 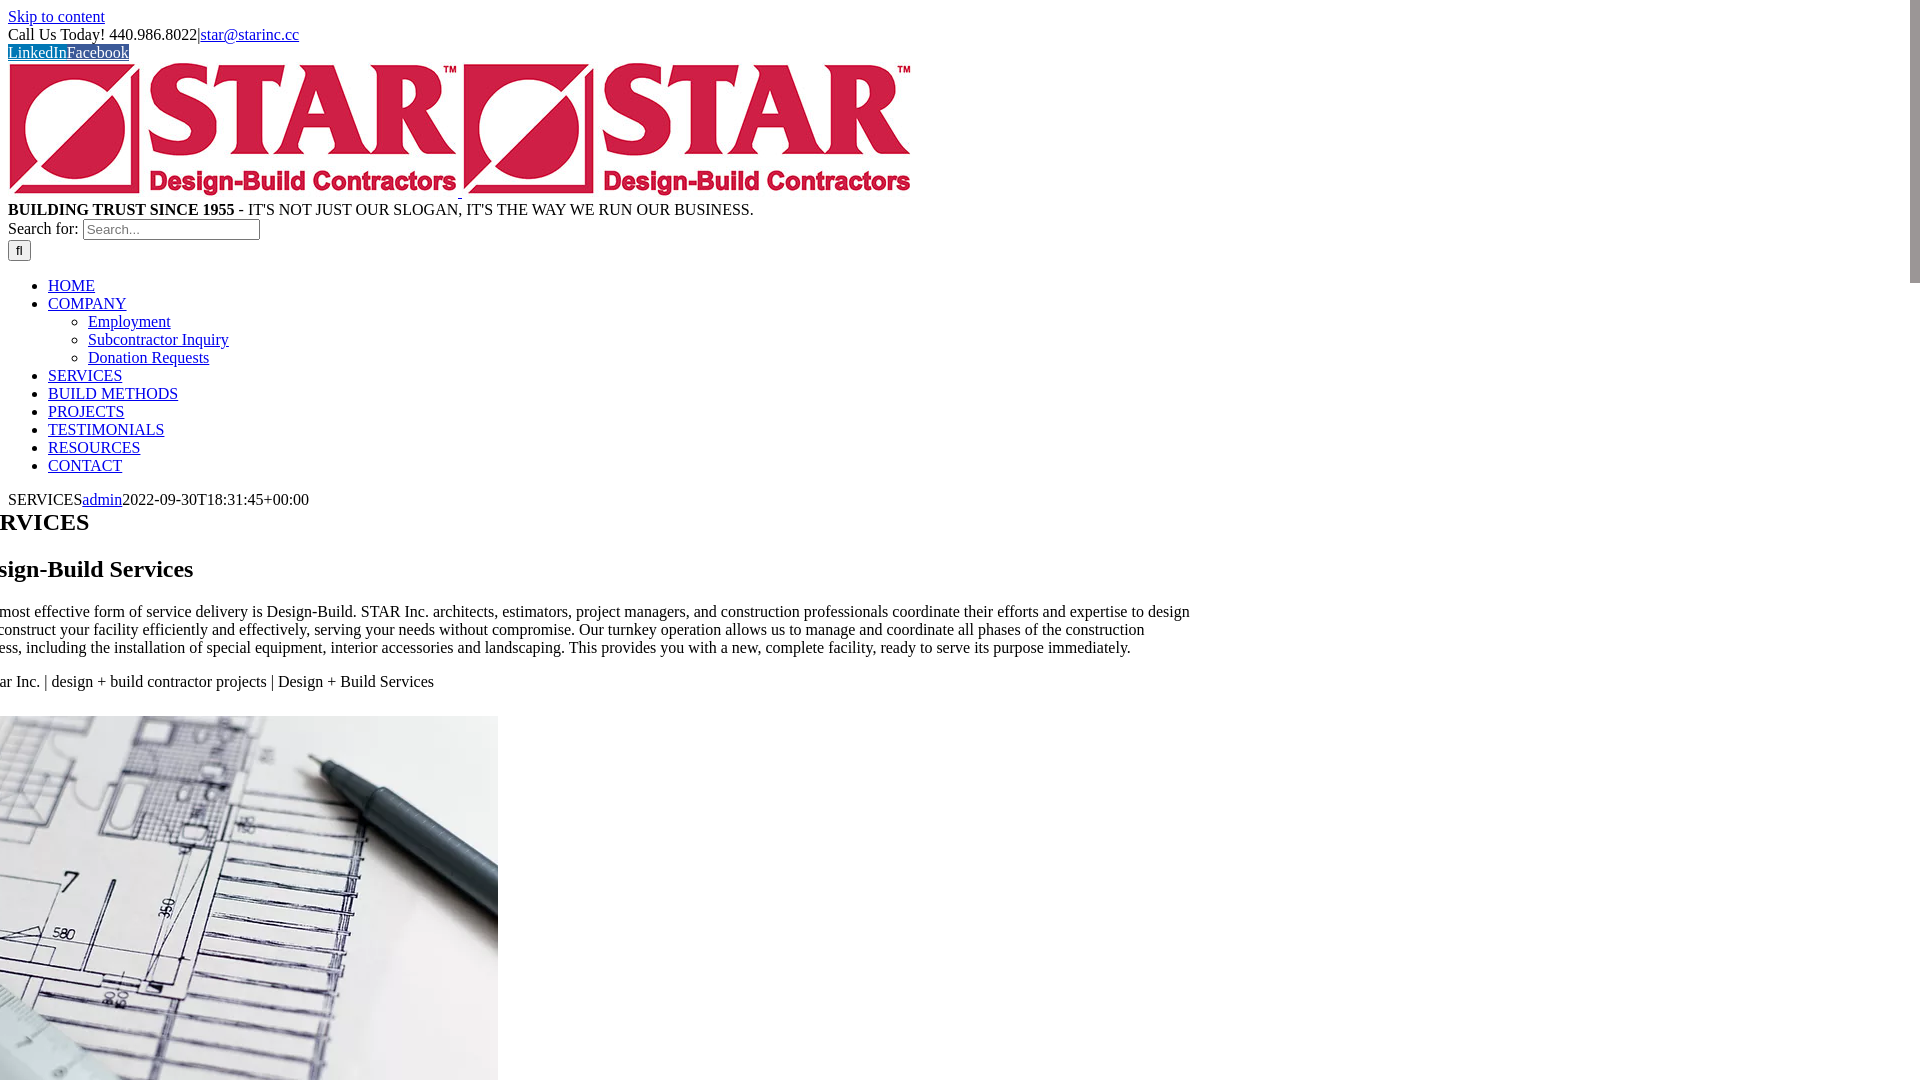 I want to click on BUILD METHODS, so click(x=113, y=393).